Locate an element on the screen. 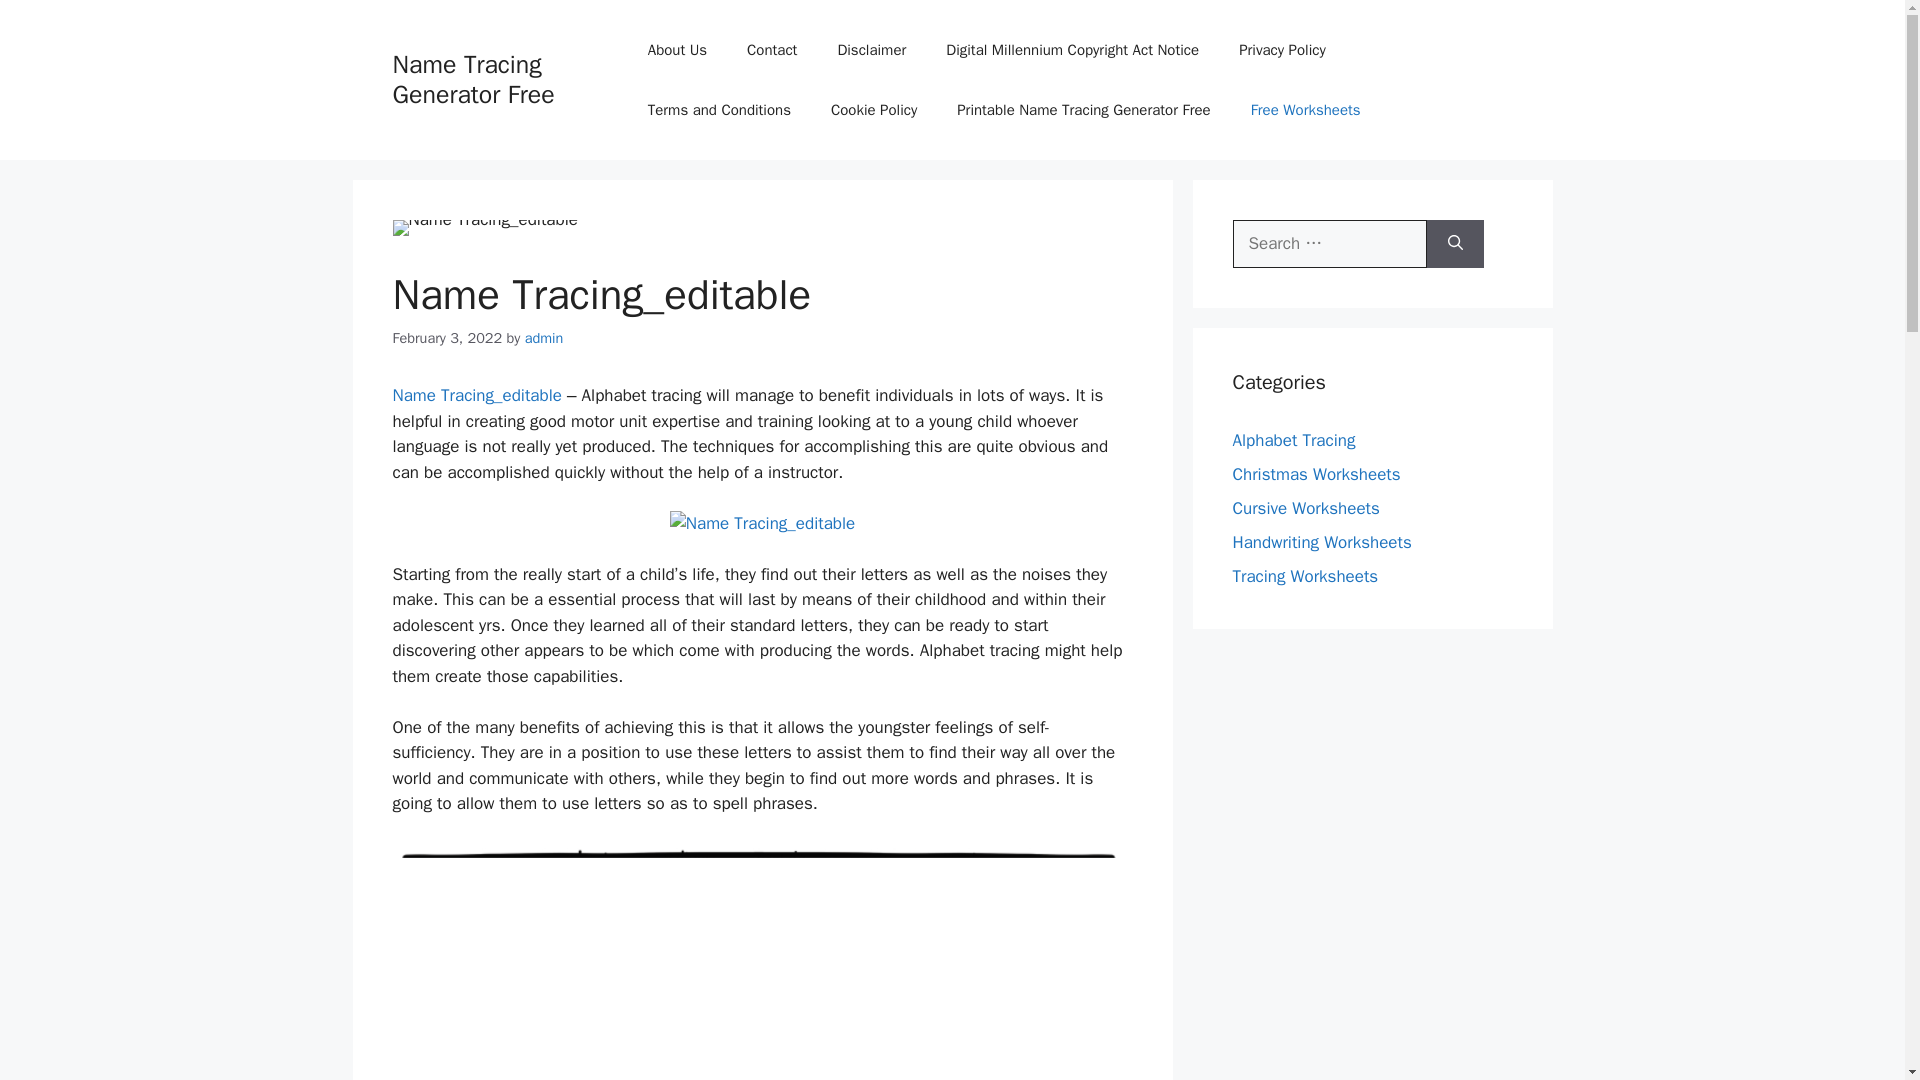 This screenshot has height=1080, width=1920. Handwriting Worksheets is located at coordinates (1322, 542).